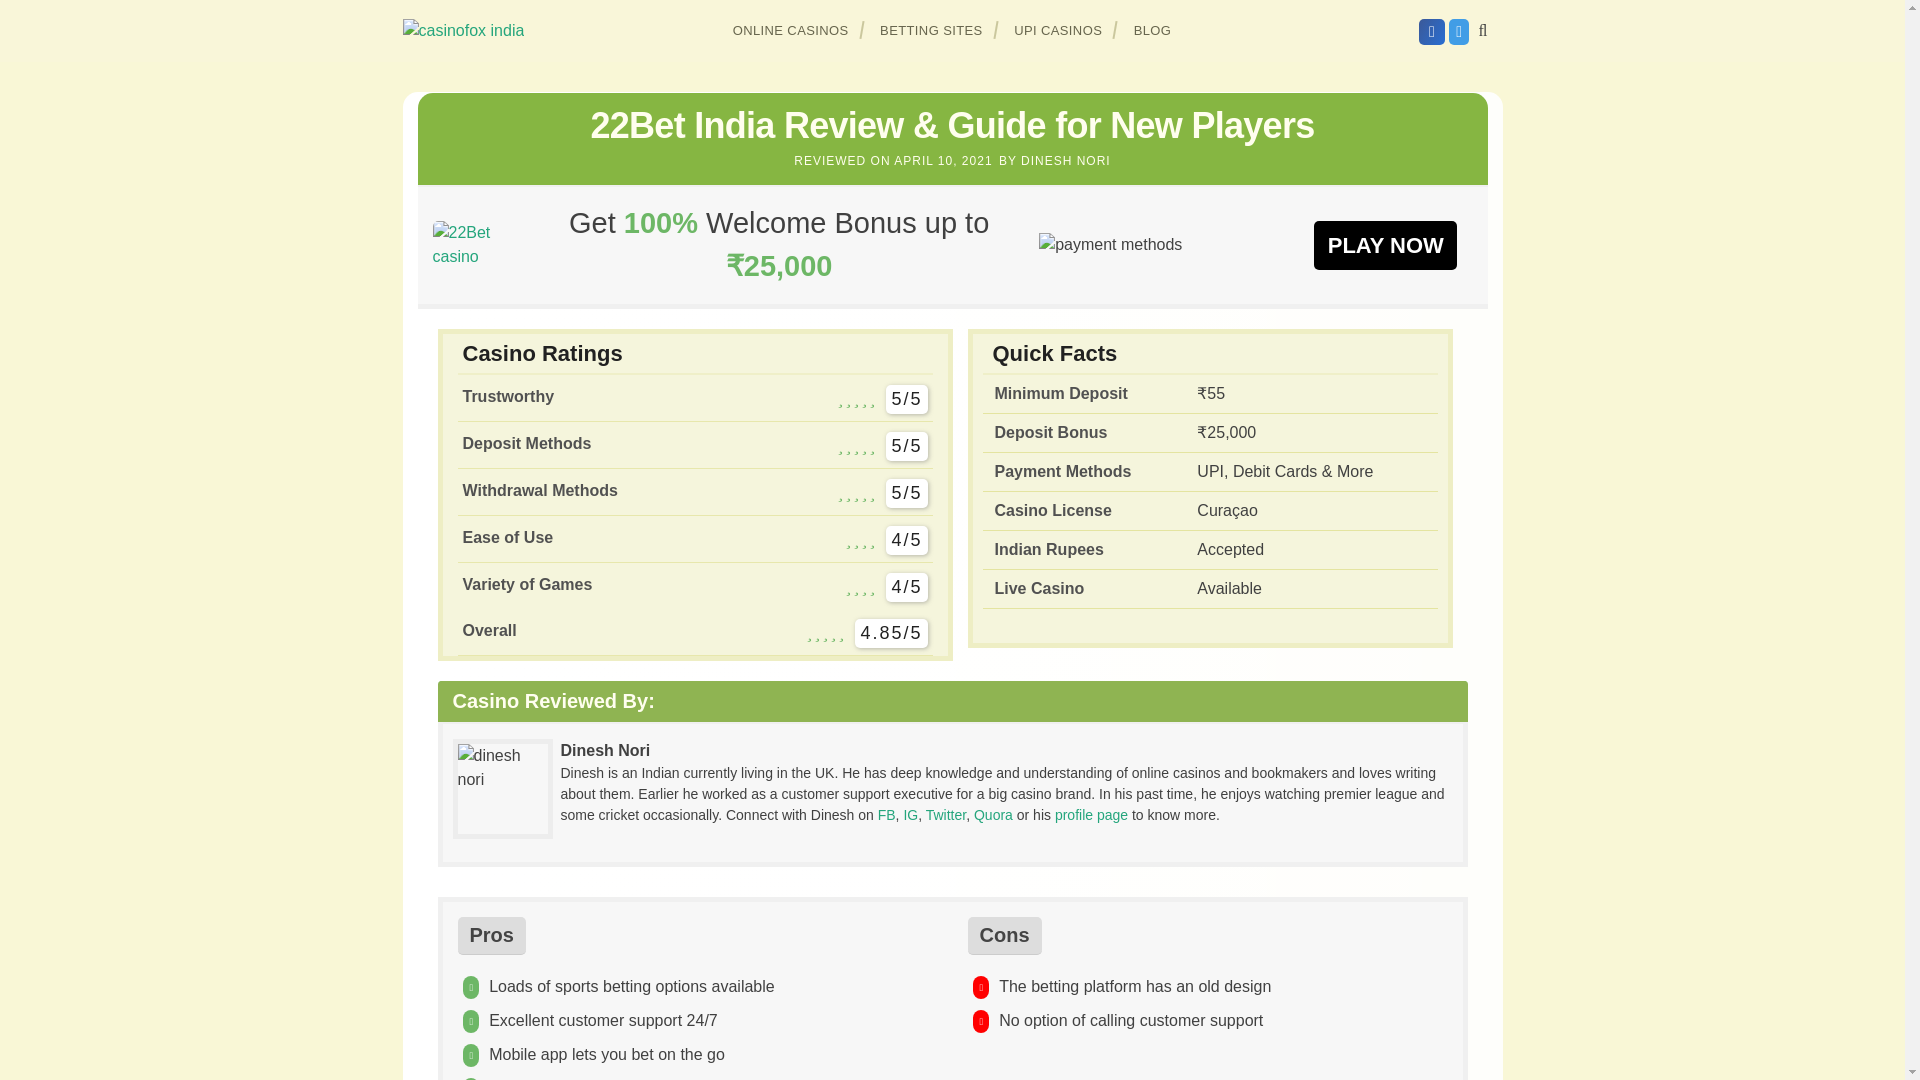 The image size is (1920, 1080). Describe the element at coordinates (1091, 814) in the screenshot. I see `profile page` at that location.